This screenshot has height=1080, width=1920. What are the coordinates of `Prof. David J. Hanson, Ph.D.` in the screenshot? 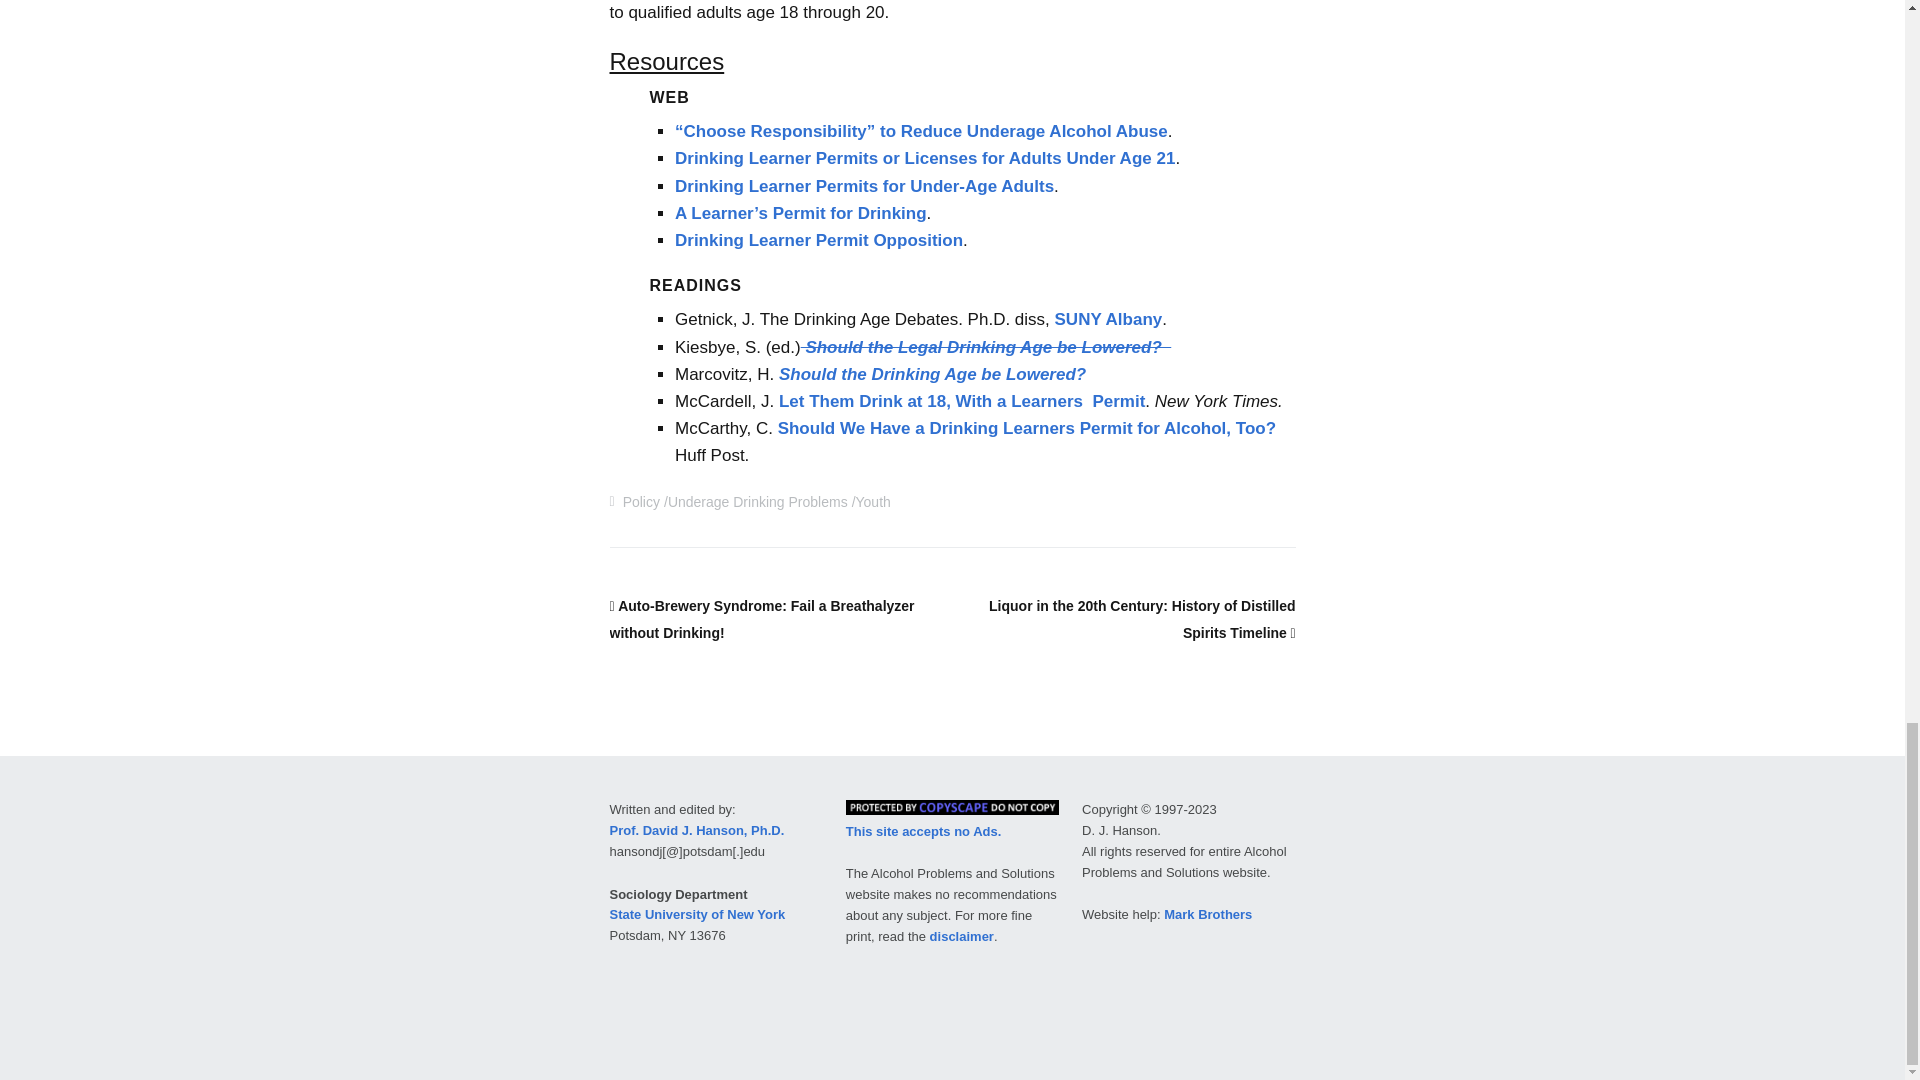 It's located at (698, 830).